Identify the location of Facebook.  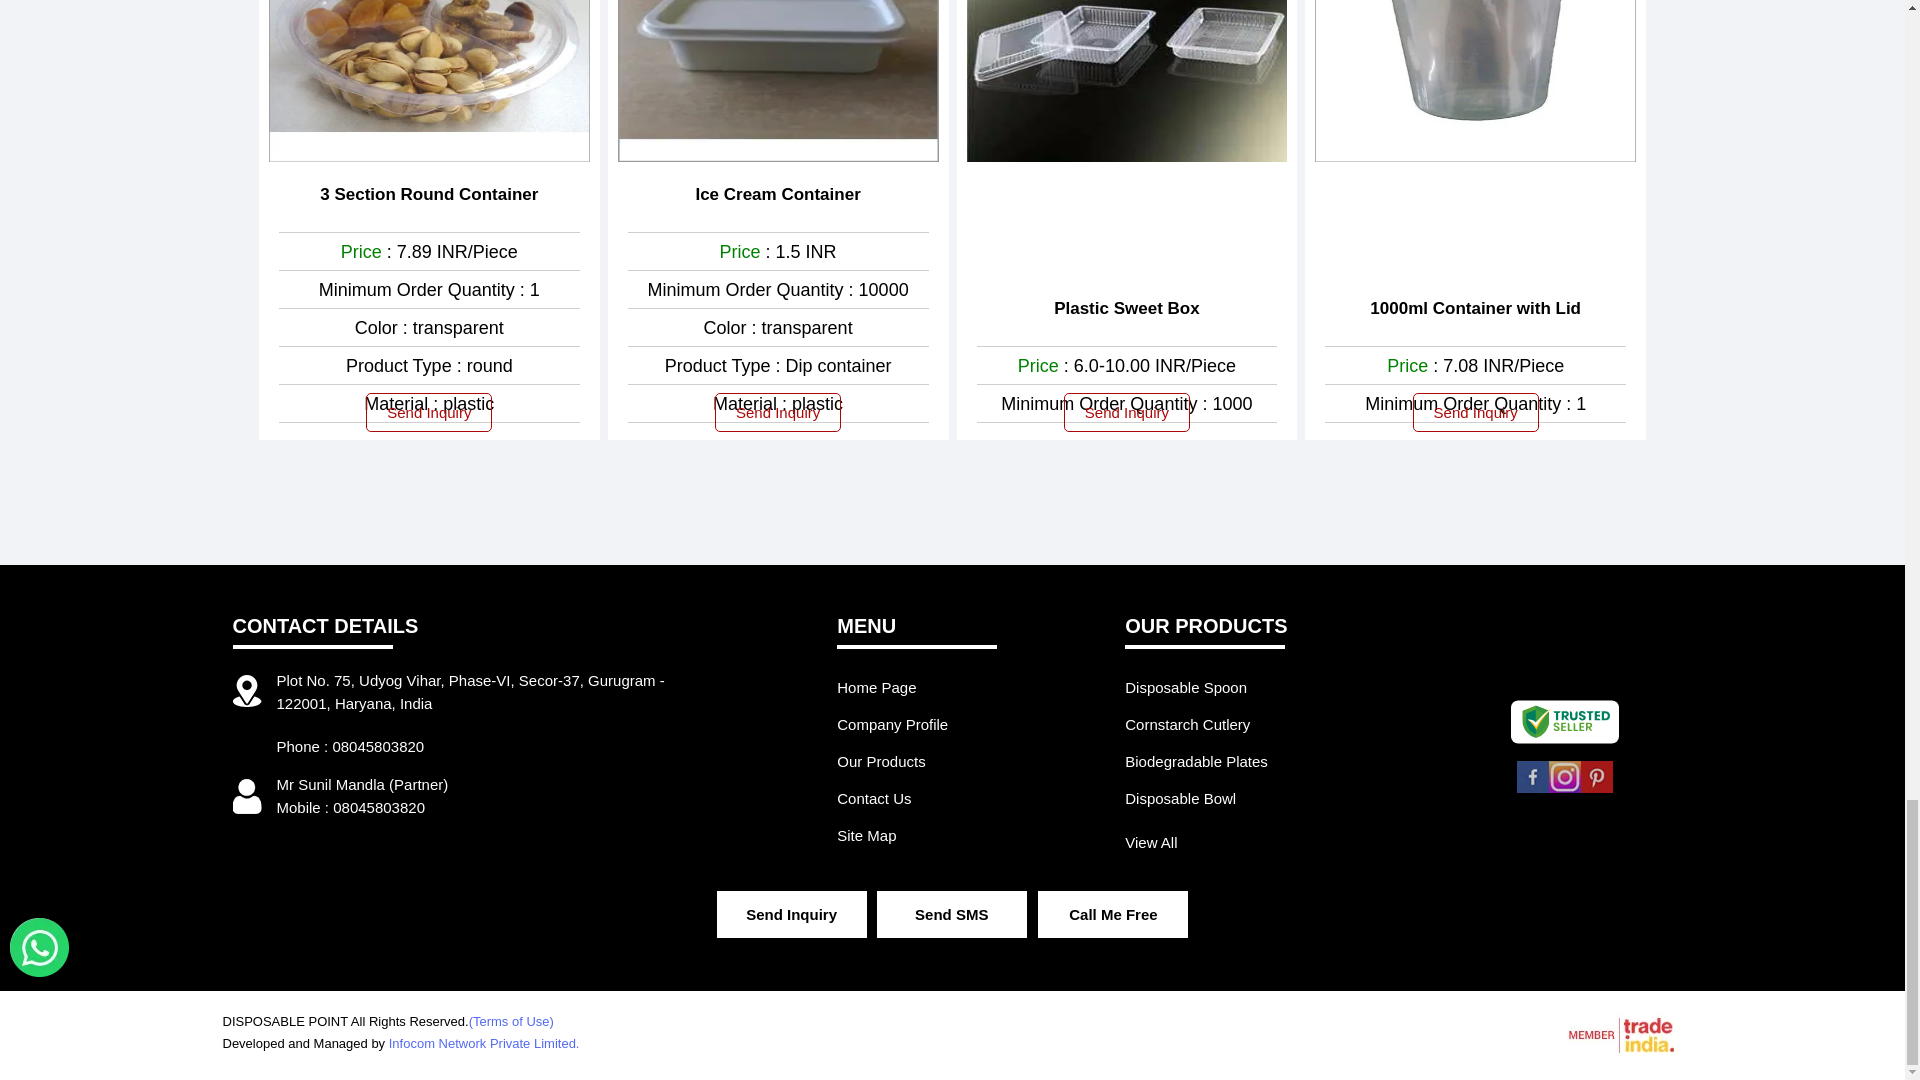
(1532, 789).